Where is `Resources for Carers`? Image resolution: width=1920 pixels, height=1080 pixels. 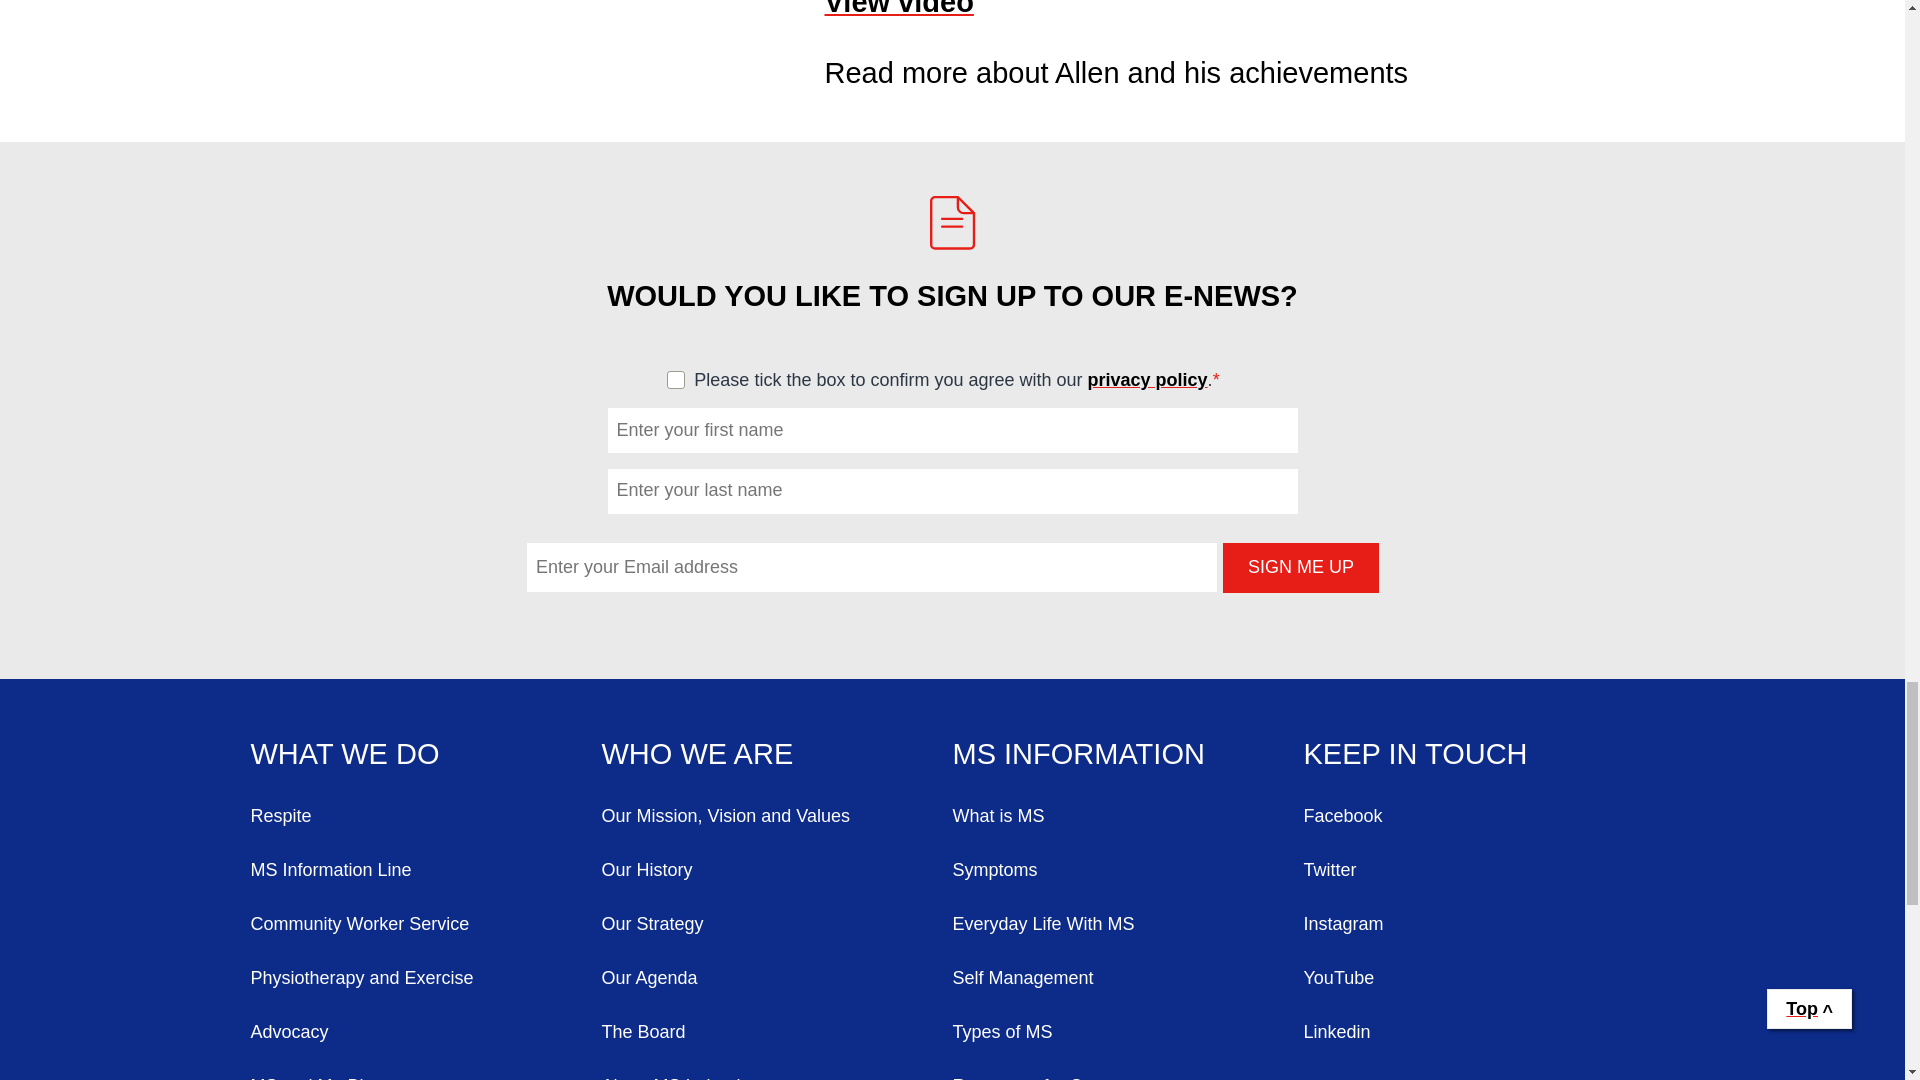
Resources for Carers is located at coordinates (1128, 1076).